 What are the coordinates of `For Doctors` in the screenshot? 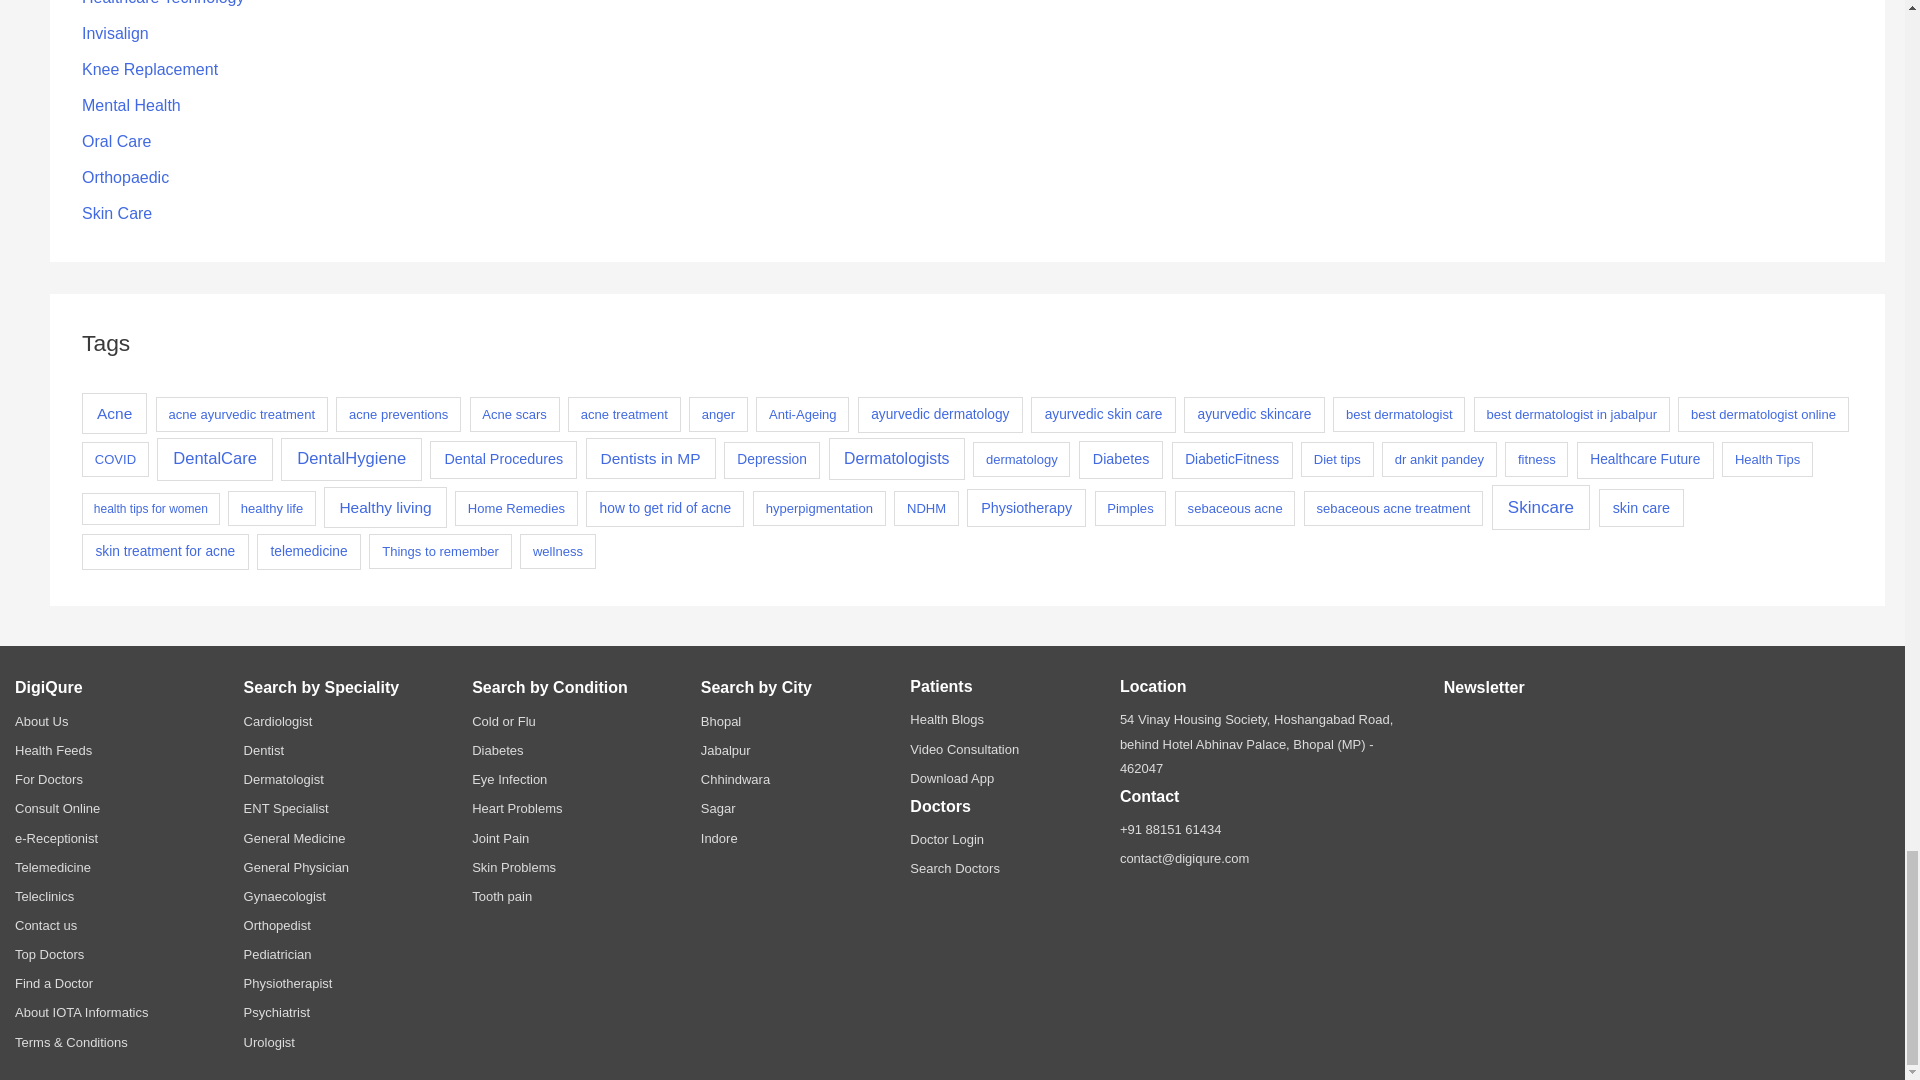 It's located at (48, 780).